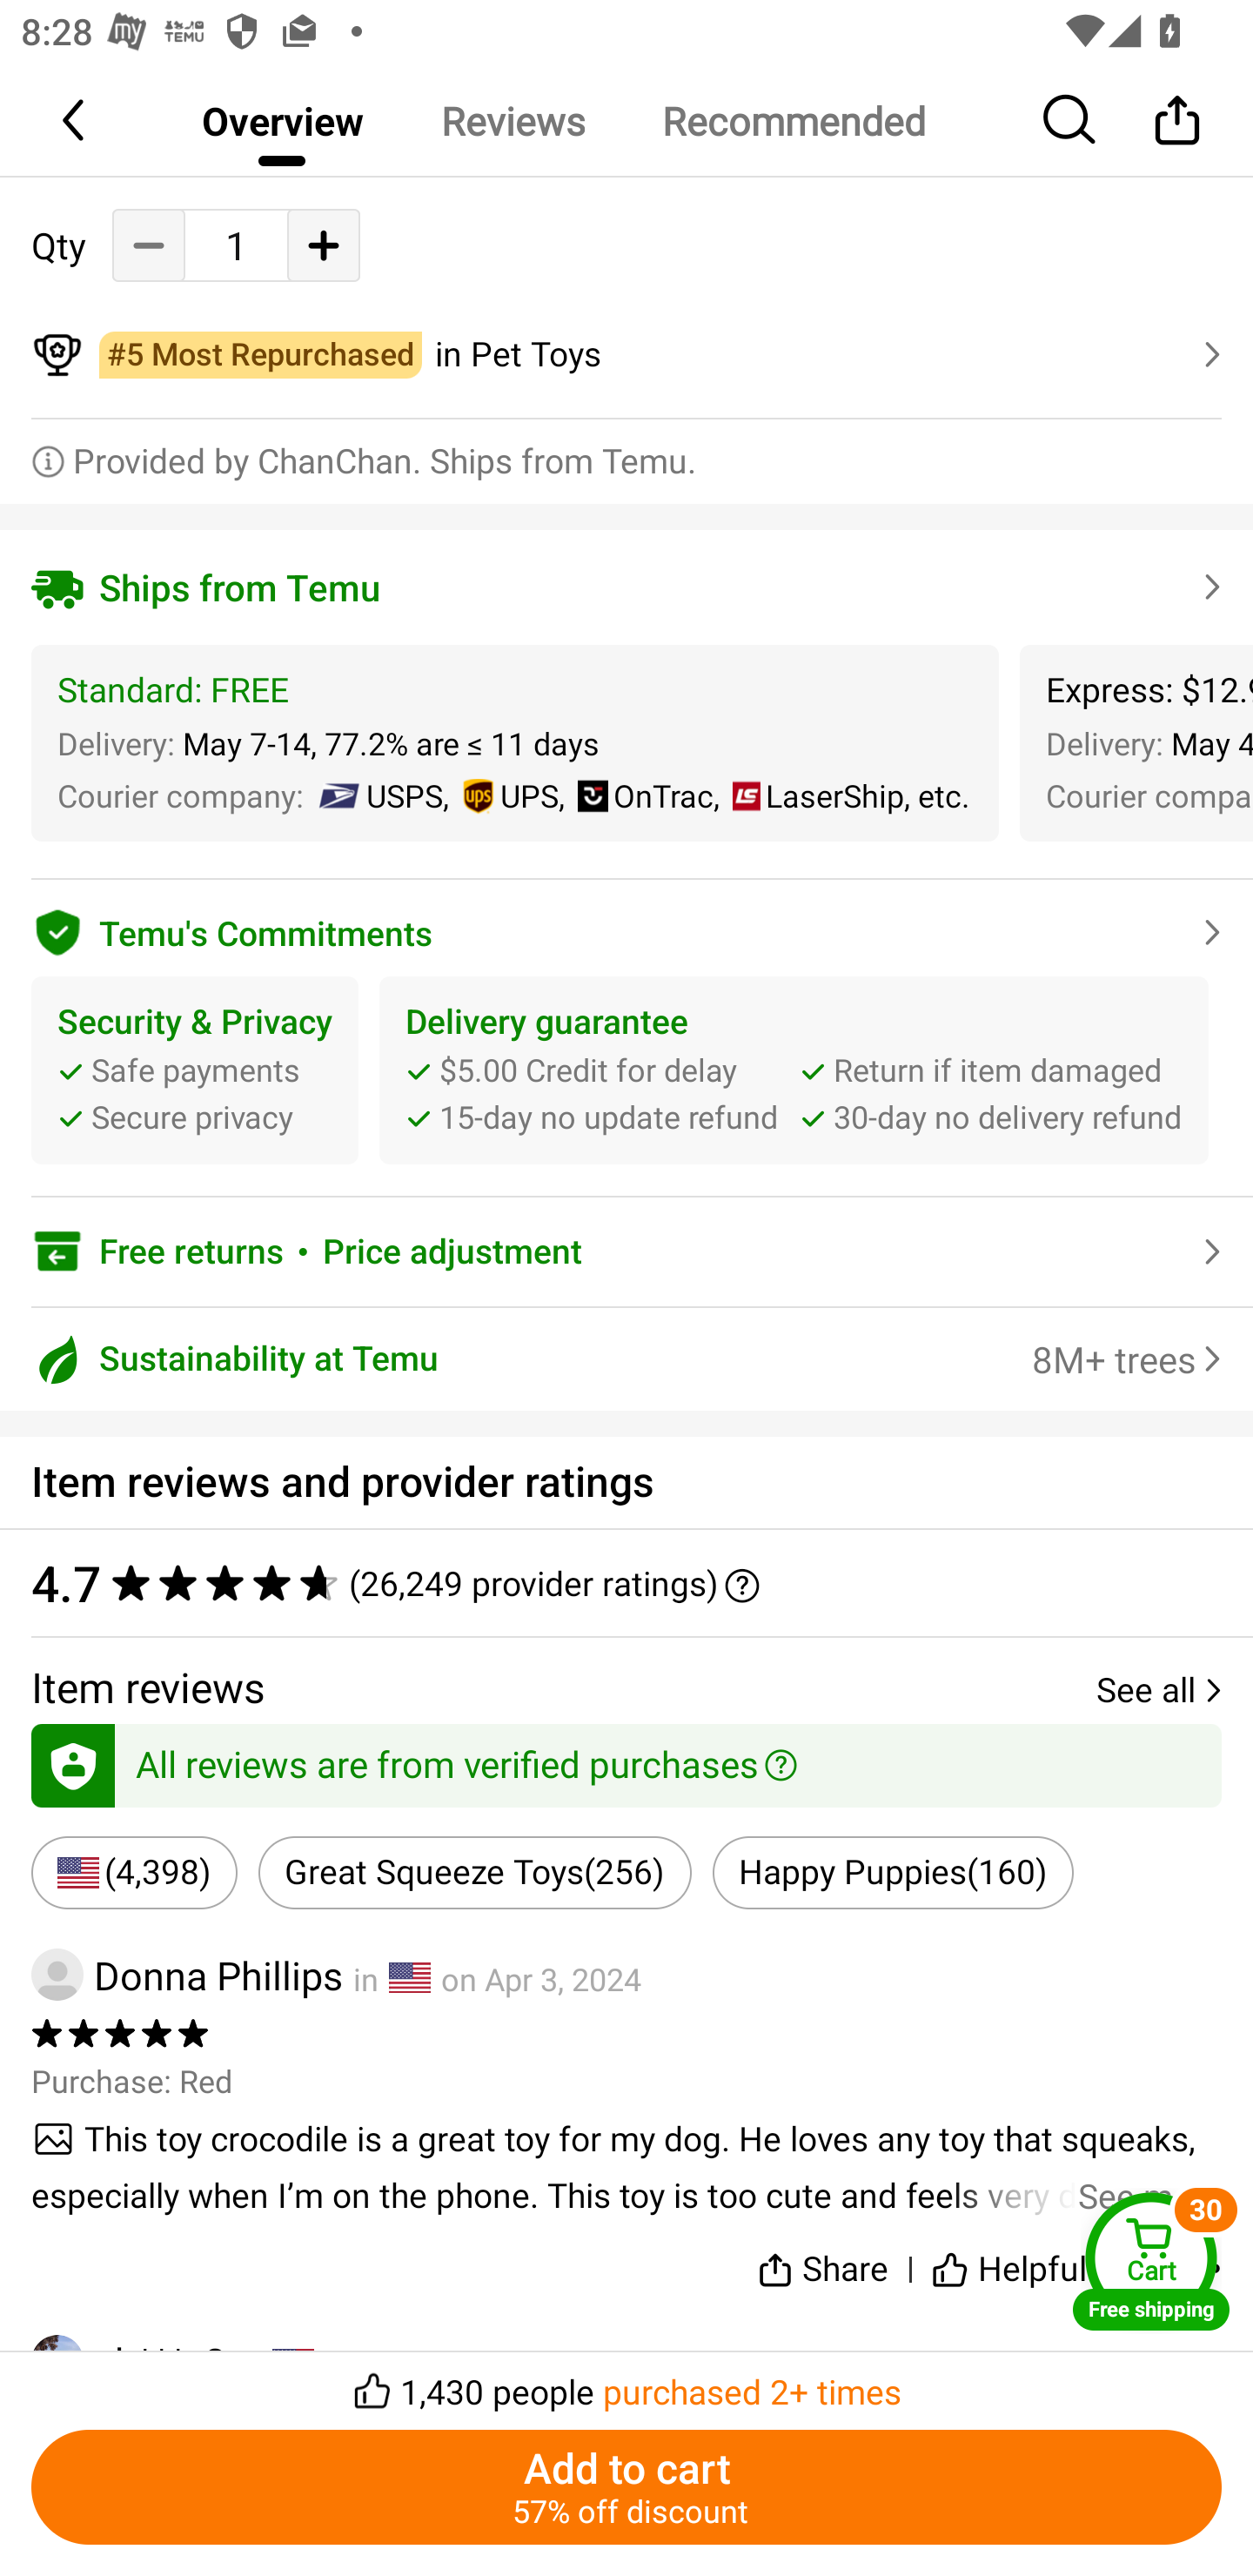 The width and height of the screenshot is (1253, 2576). I want to click on Recommended, so click(793, 120).